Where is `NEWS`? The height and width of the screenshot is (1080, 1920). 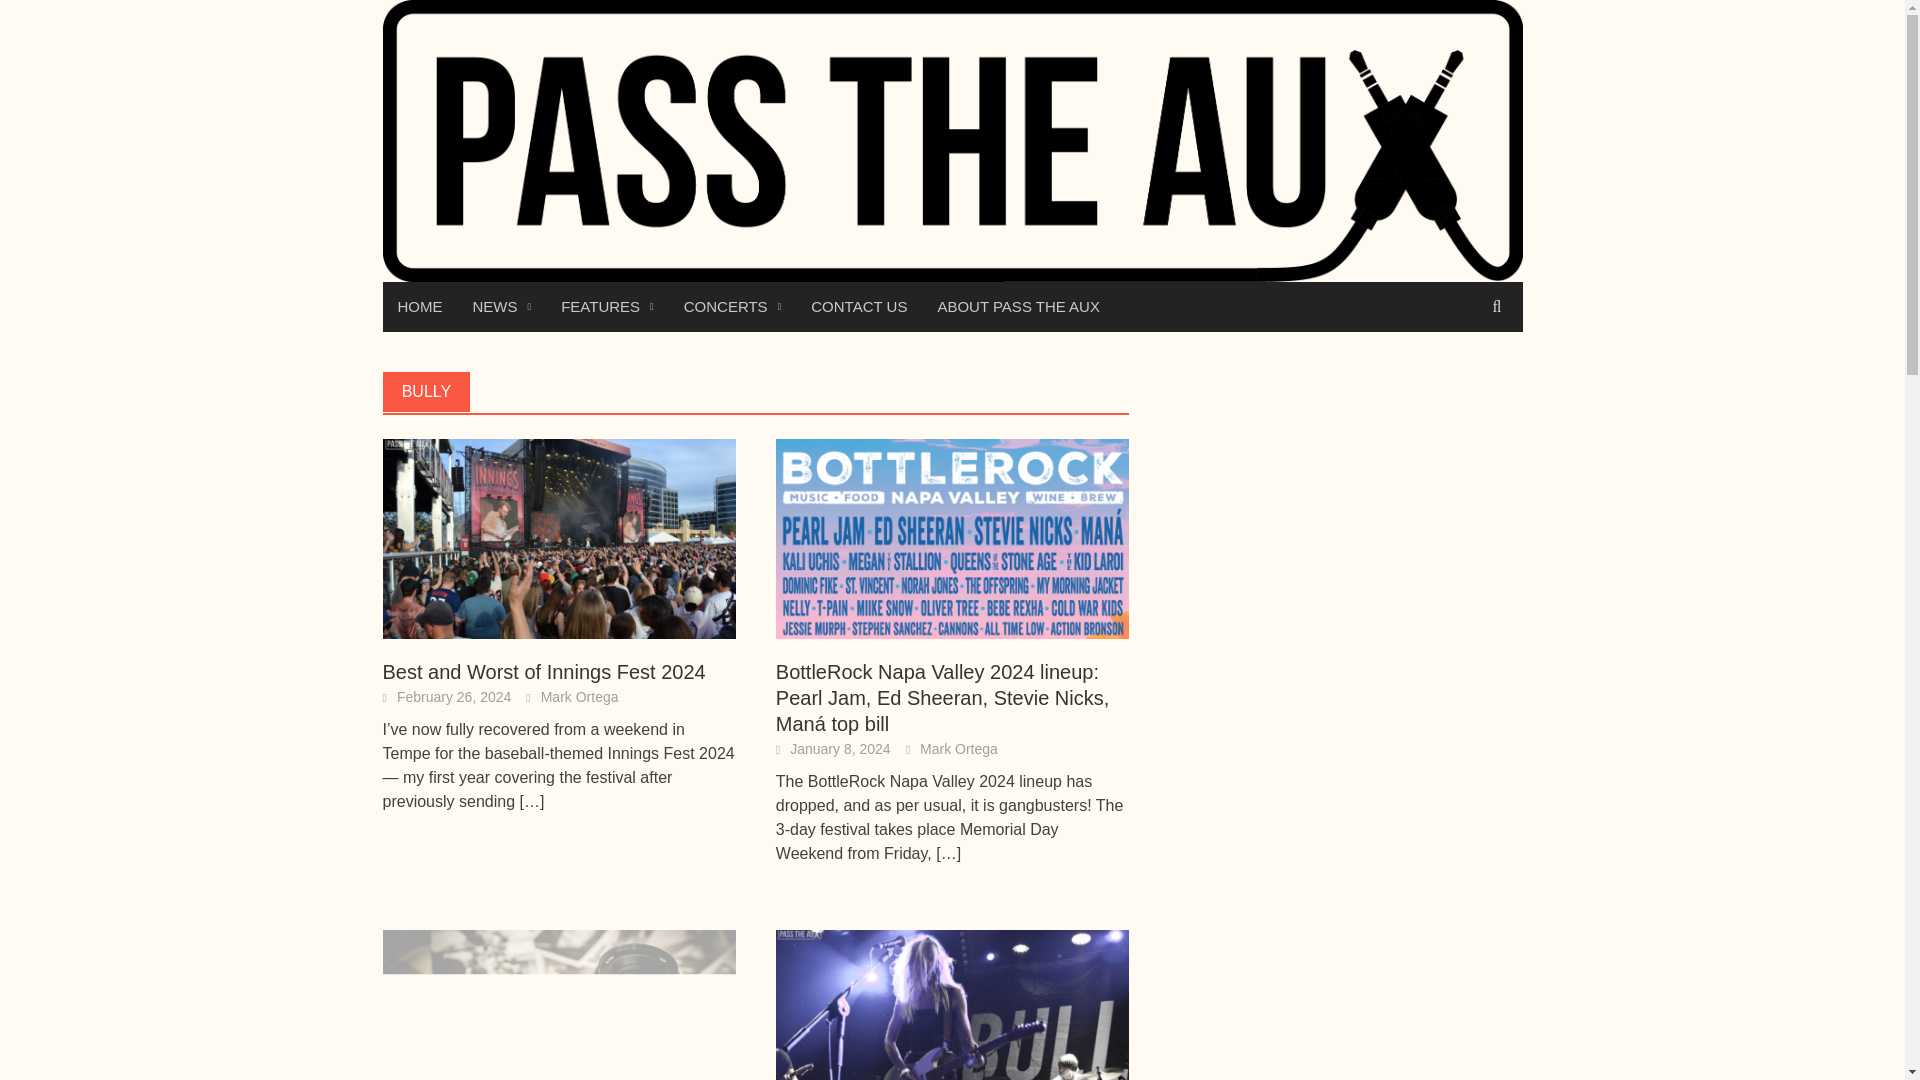
NEWS is located at coordinates (502, 306).